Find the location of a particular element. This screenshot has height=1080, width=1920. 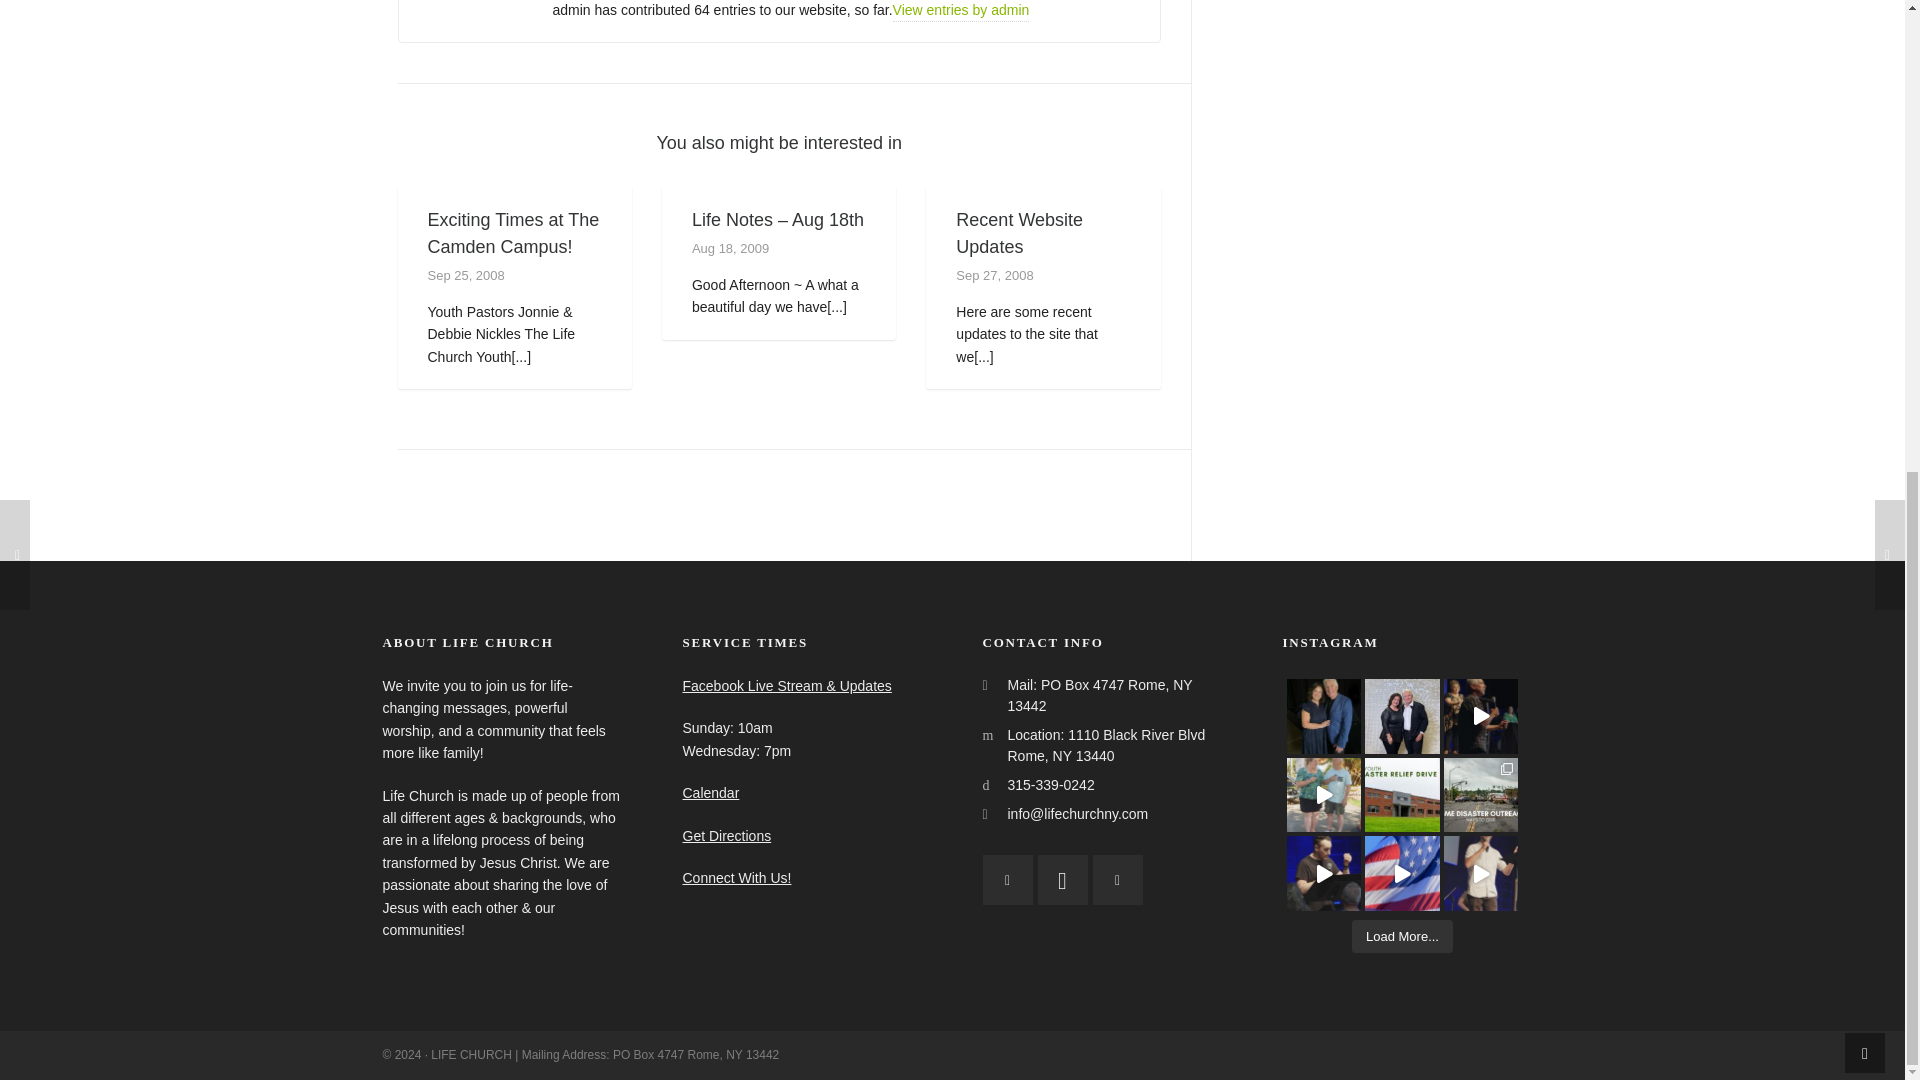

Get Directions is located at coordinates (726, 836).